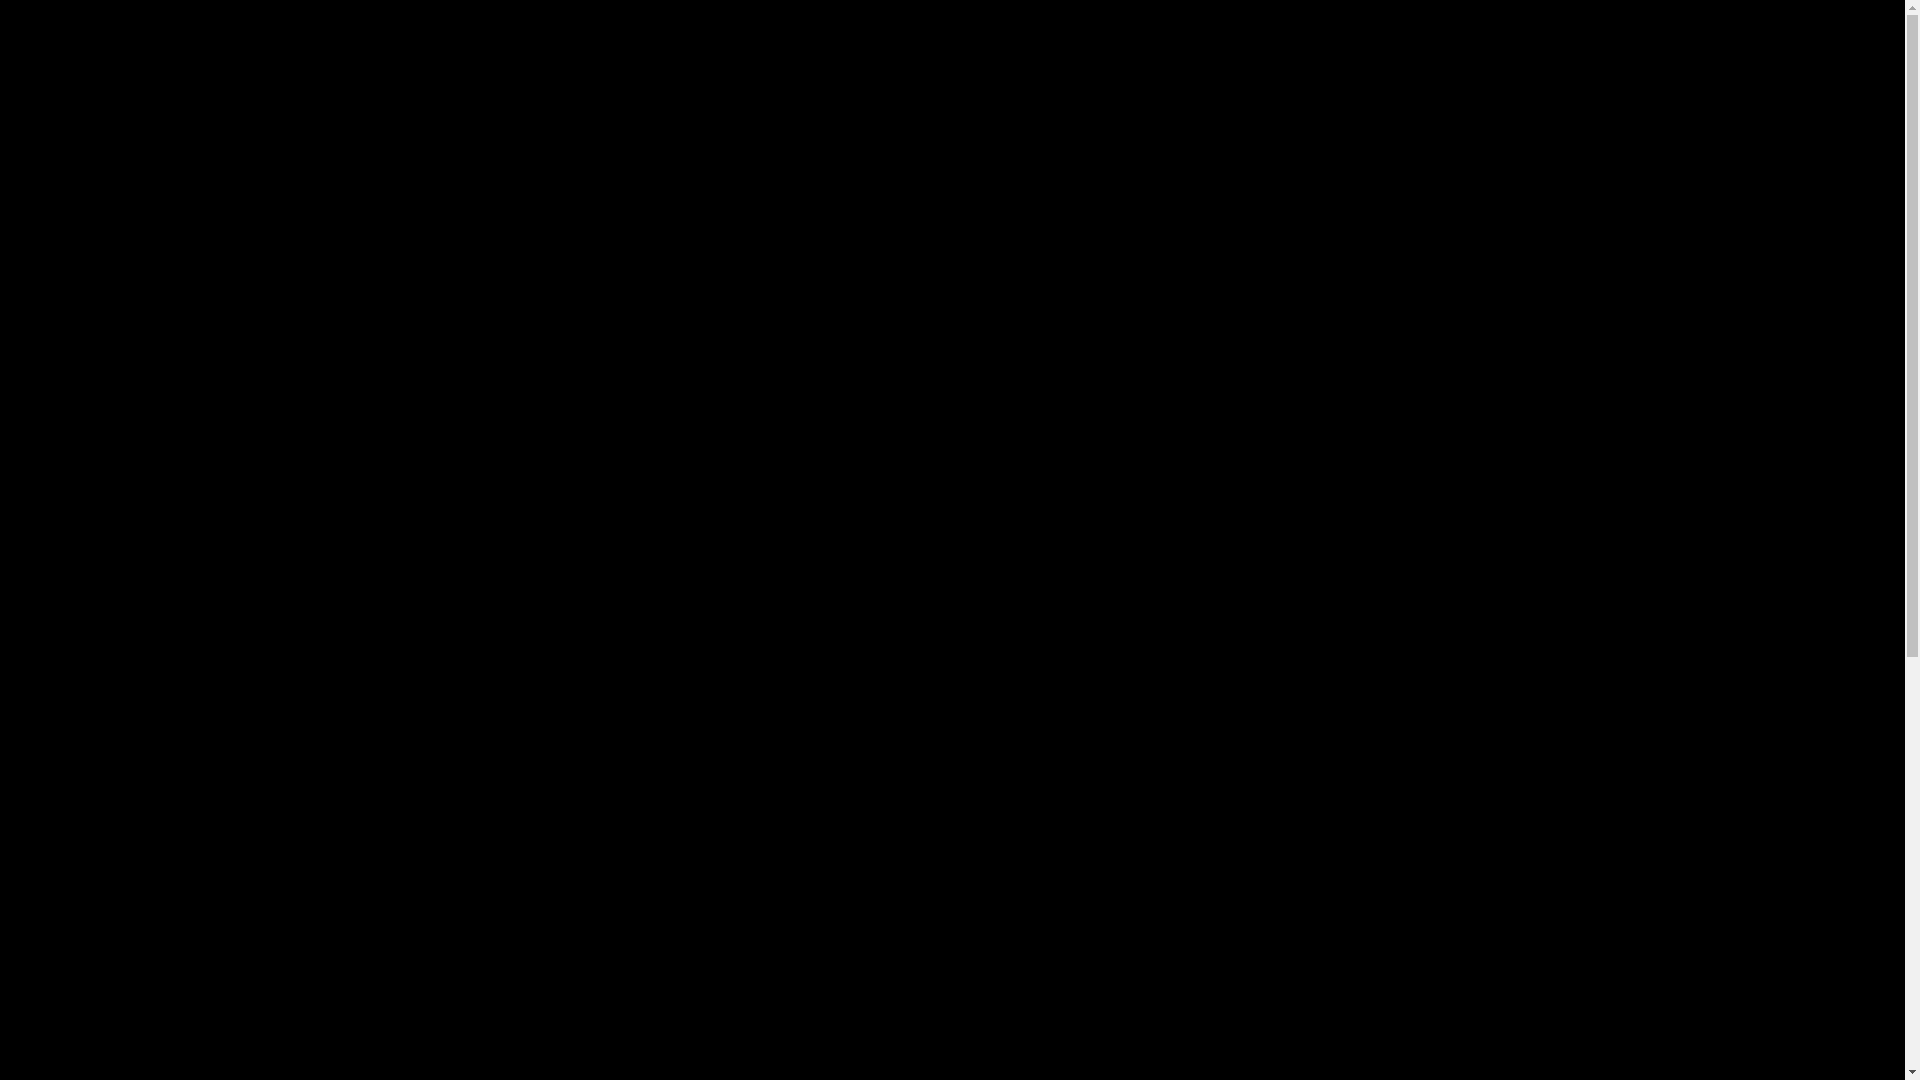 This screenshot has height=1080, width=1920. I want to click on filmmakers, so click(752, 188).